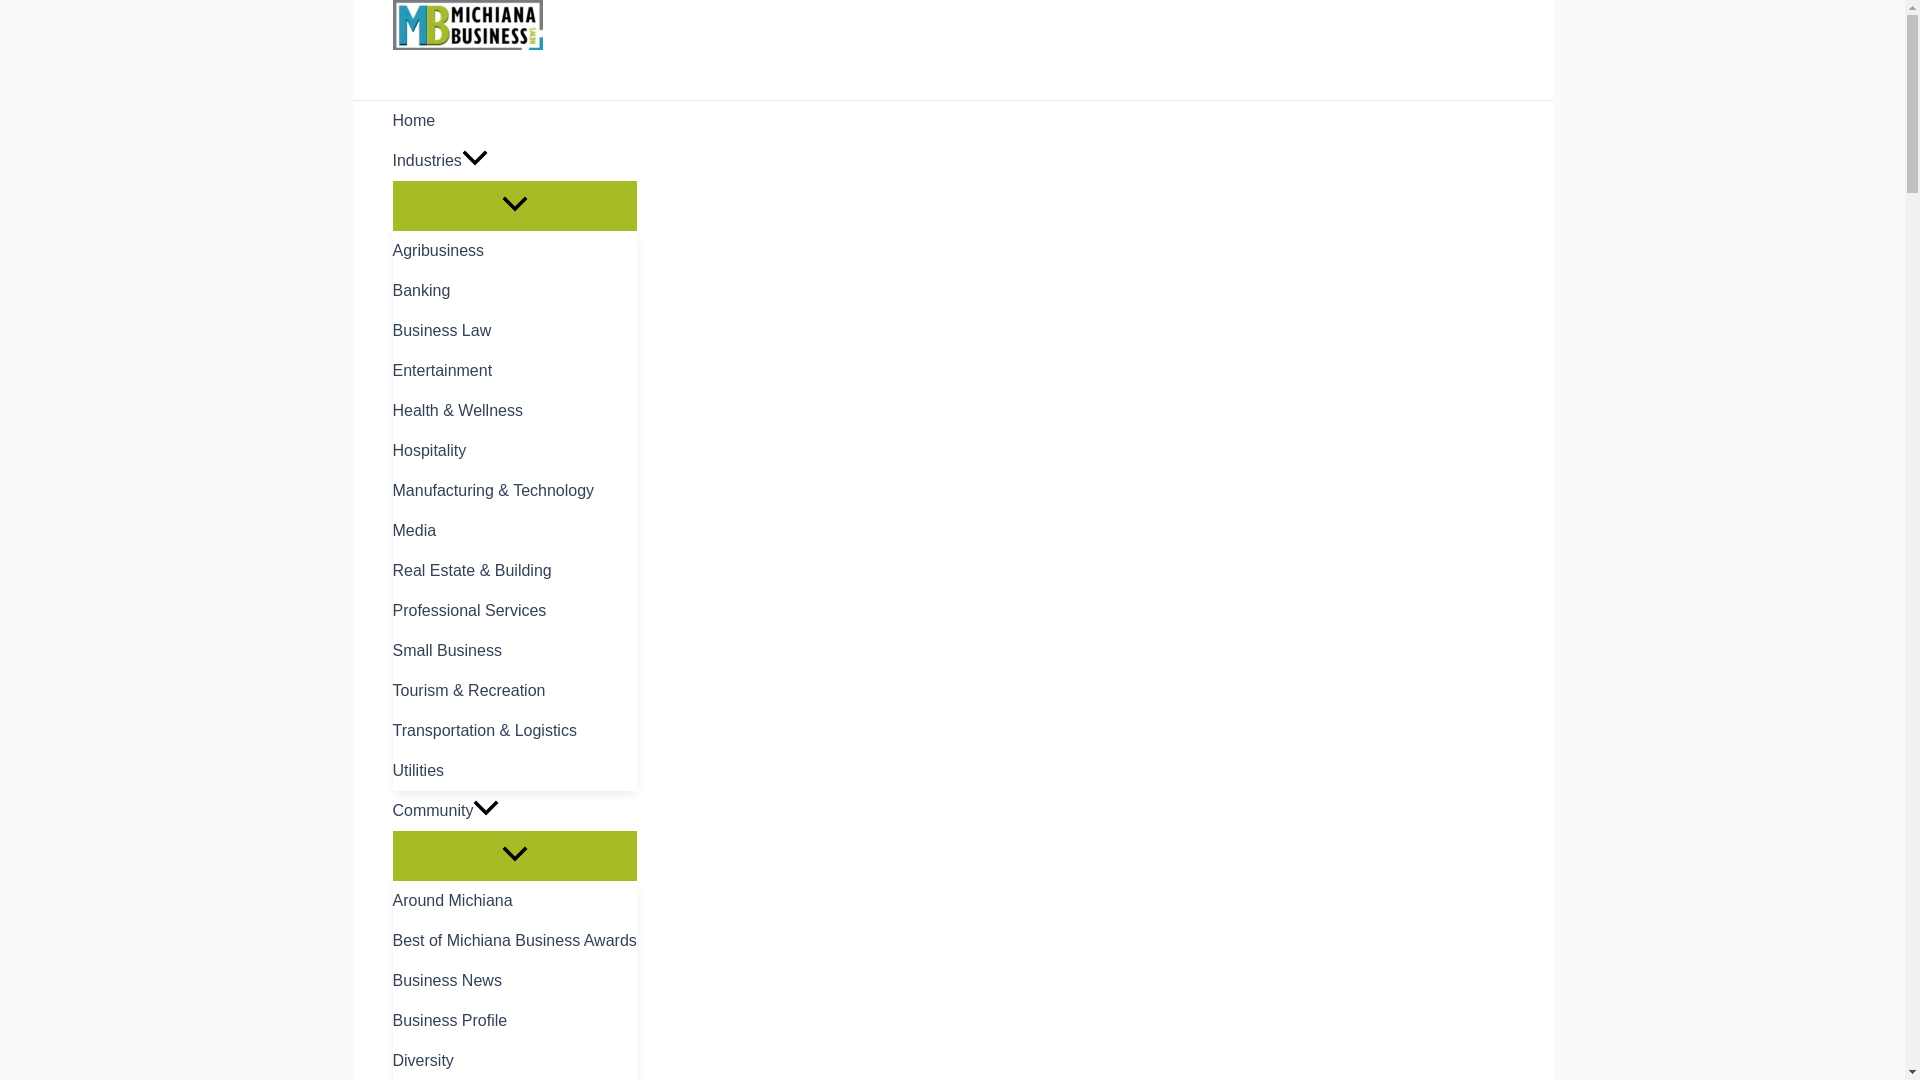 This screenshot has height=1080, width=1920. Describe the element at coordinates (513, 450) in the screenshot. I see `Hospitality` at that location.